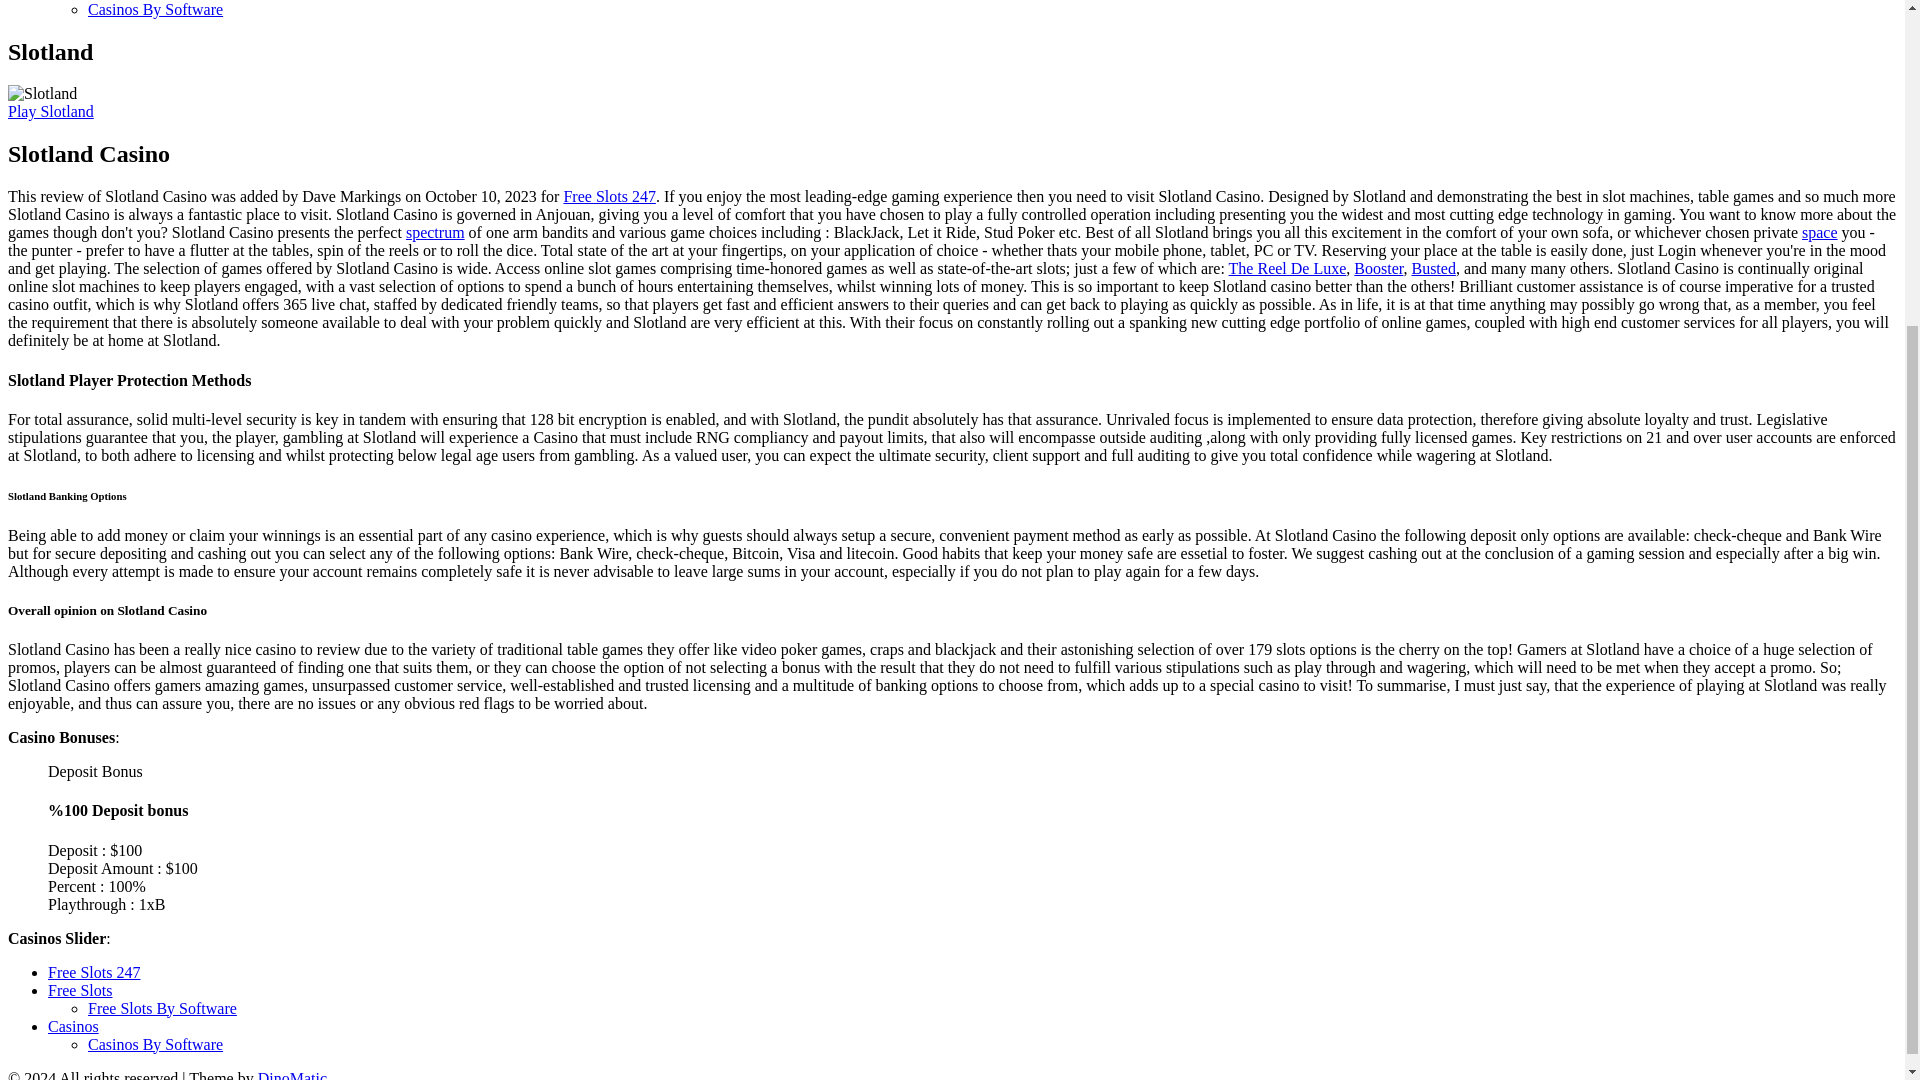  Describe the element at coordinates (1378, 268) in the screenshot. I see `Booster` at that location.